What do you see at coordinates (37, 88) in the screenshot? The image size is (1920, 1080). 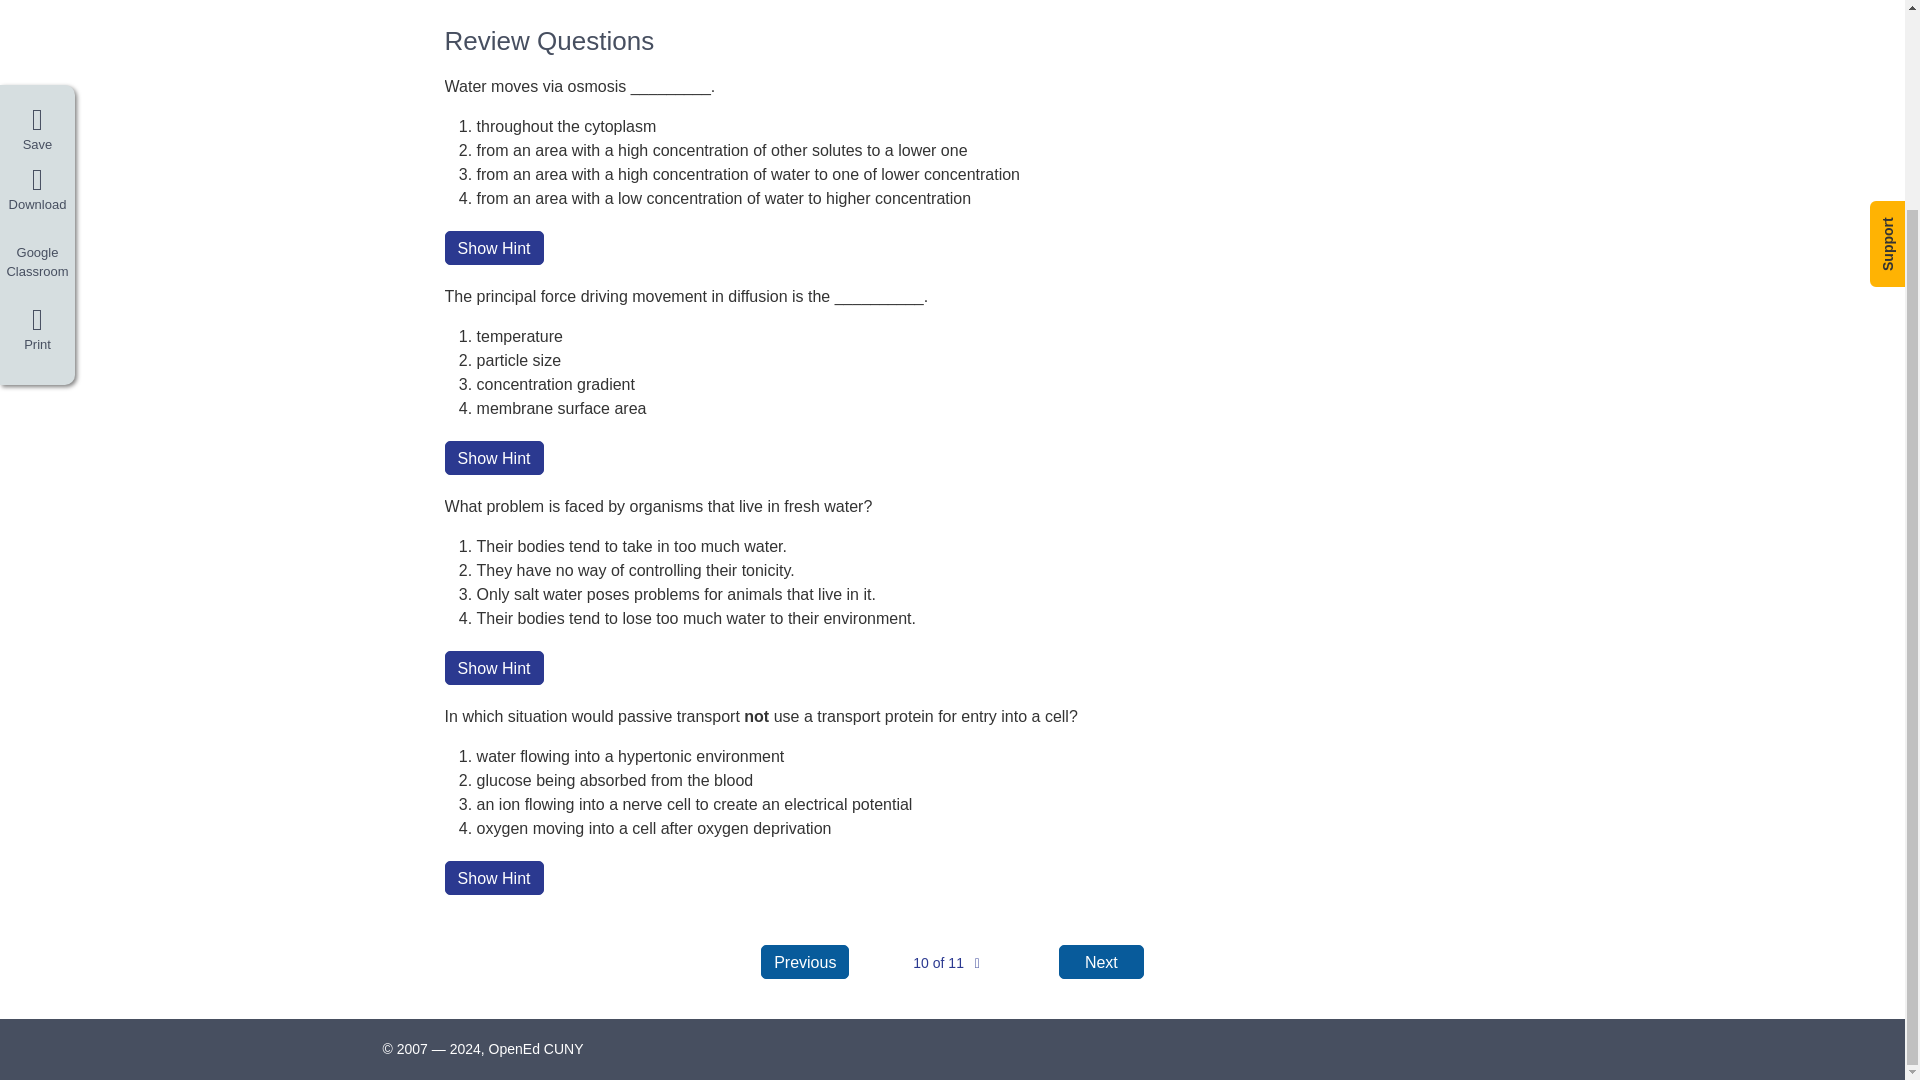 I see `Print` at bounding box center [37, 88].